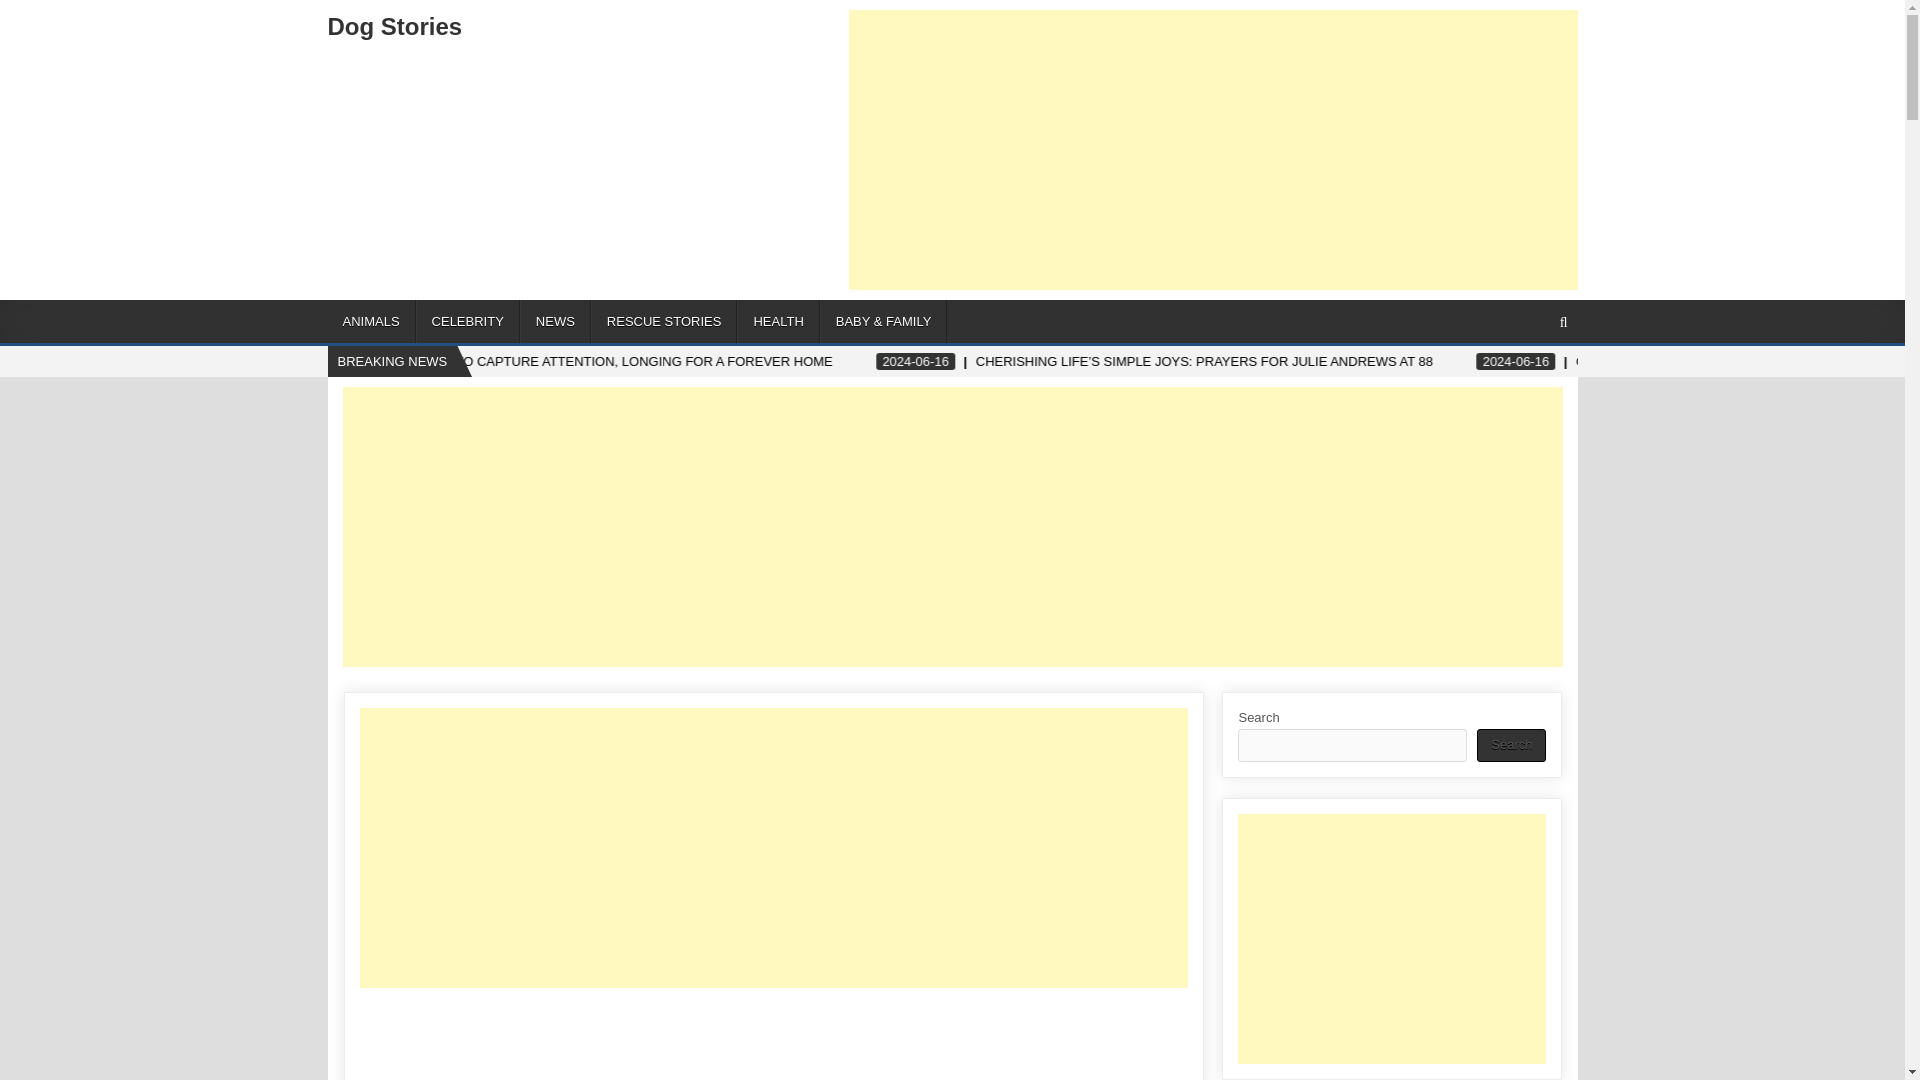  I want to click on RESCUE STORIES, so click(664, 322).